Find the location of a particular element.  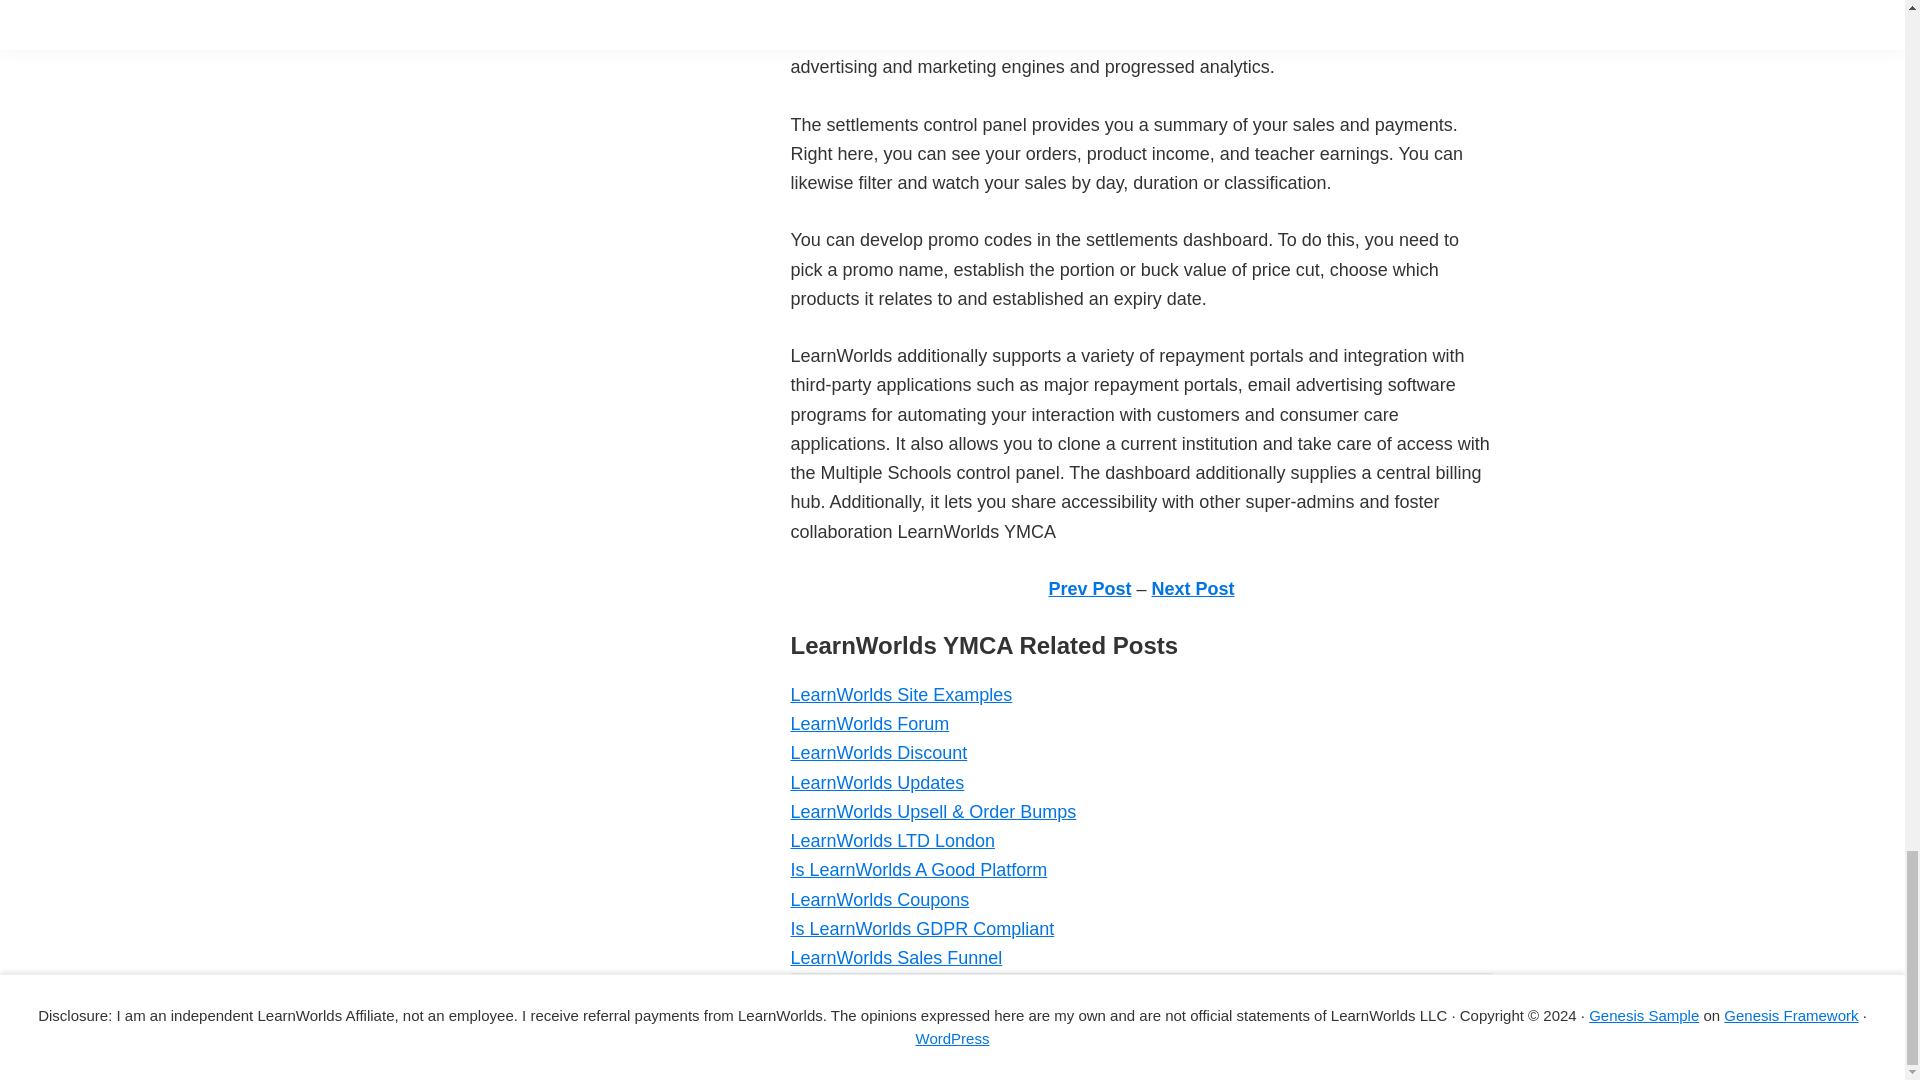

Is LearnWorlds GDPR Compliant is located at coordinates (922, 928).